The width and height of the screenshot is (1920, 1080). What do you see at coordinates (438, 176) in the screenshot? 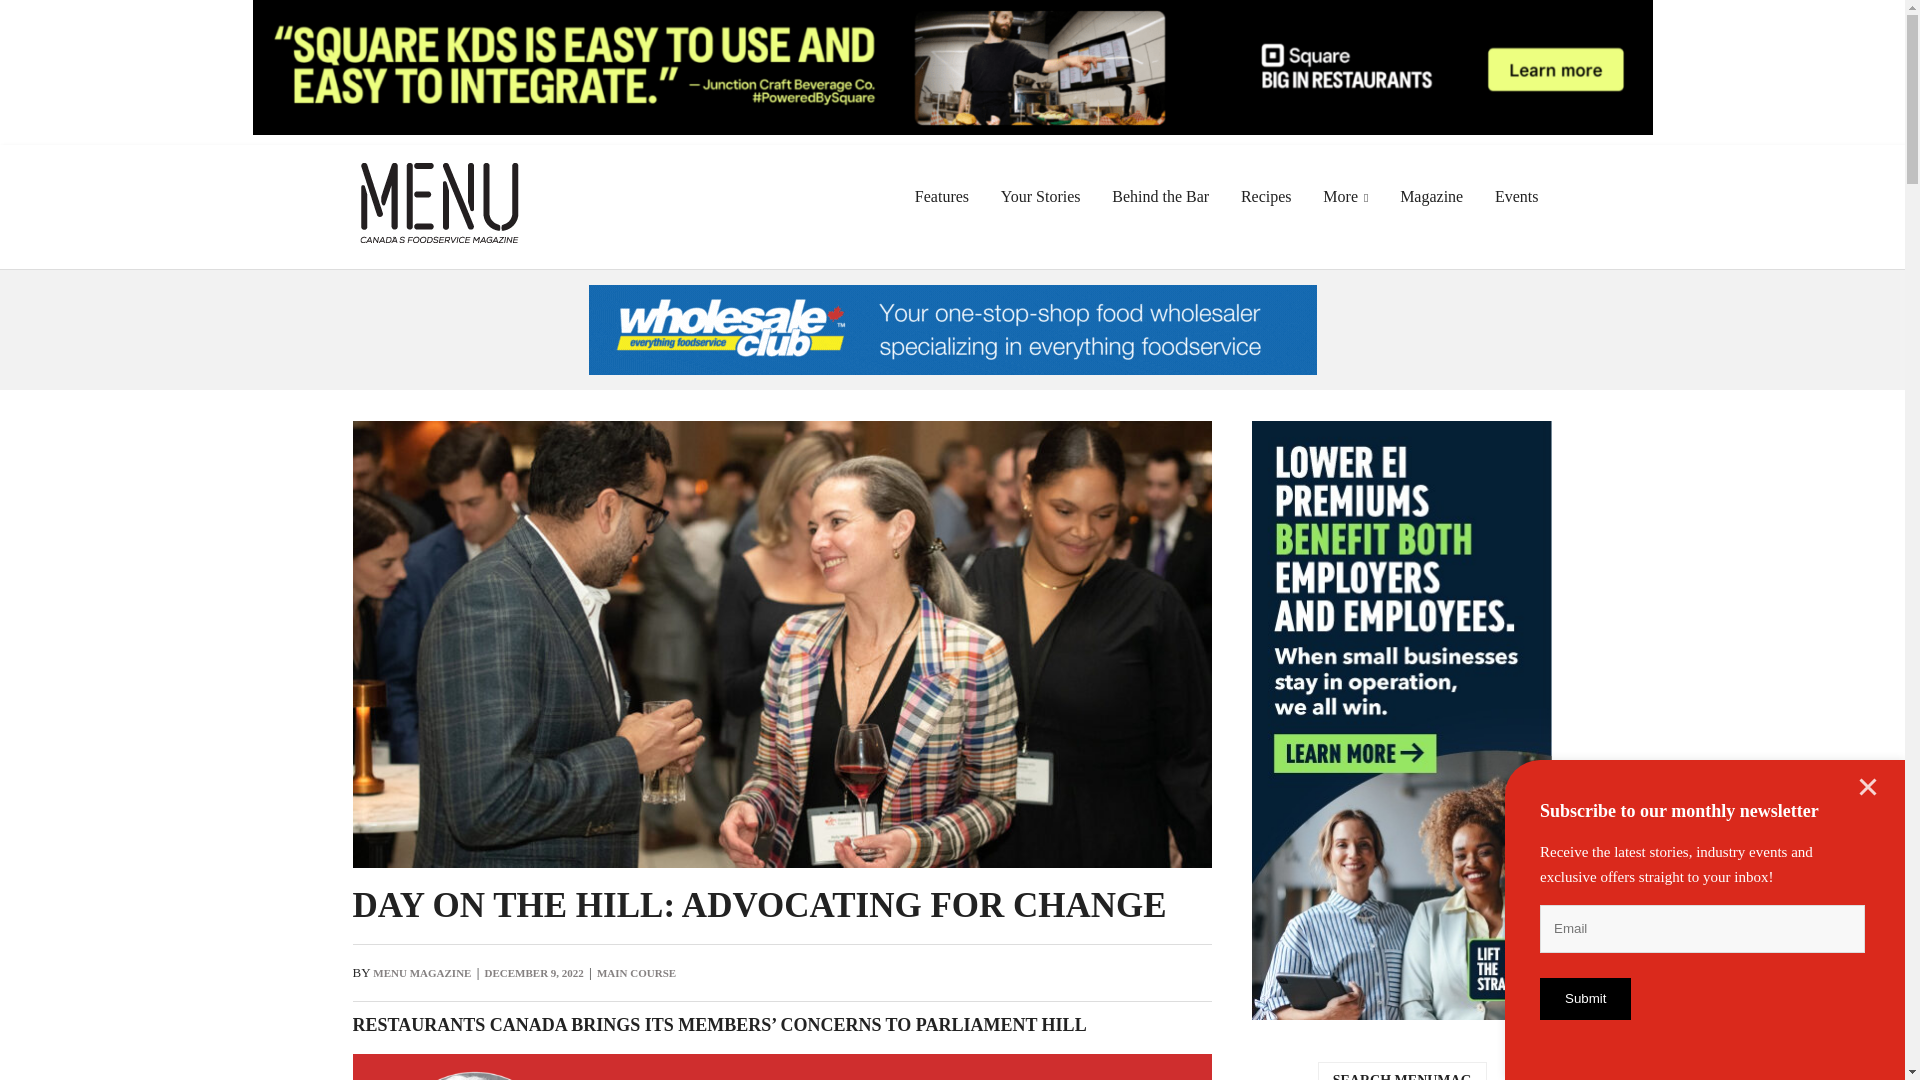
I see `MENU` at bounding box center [438, 176].